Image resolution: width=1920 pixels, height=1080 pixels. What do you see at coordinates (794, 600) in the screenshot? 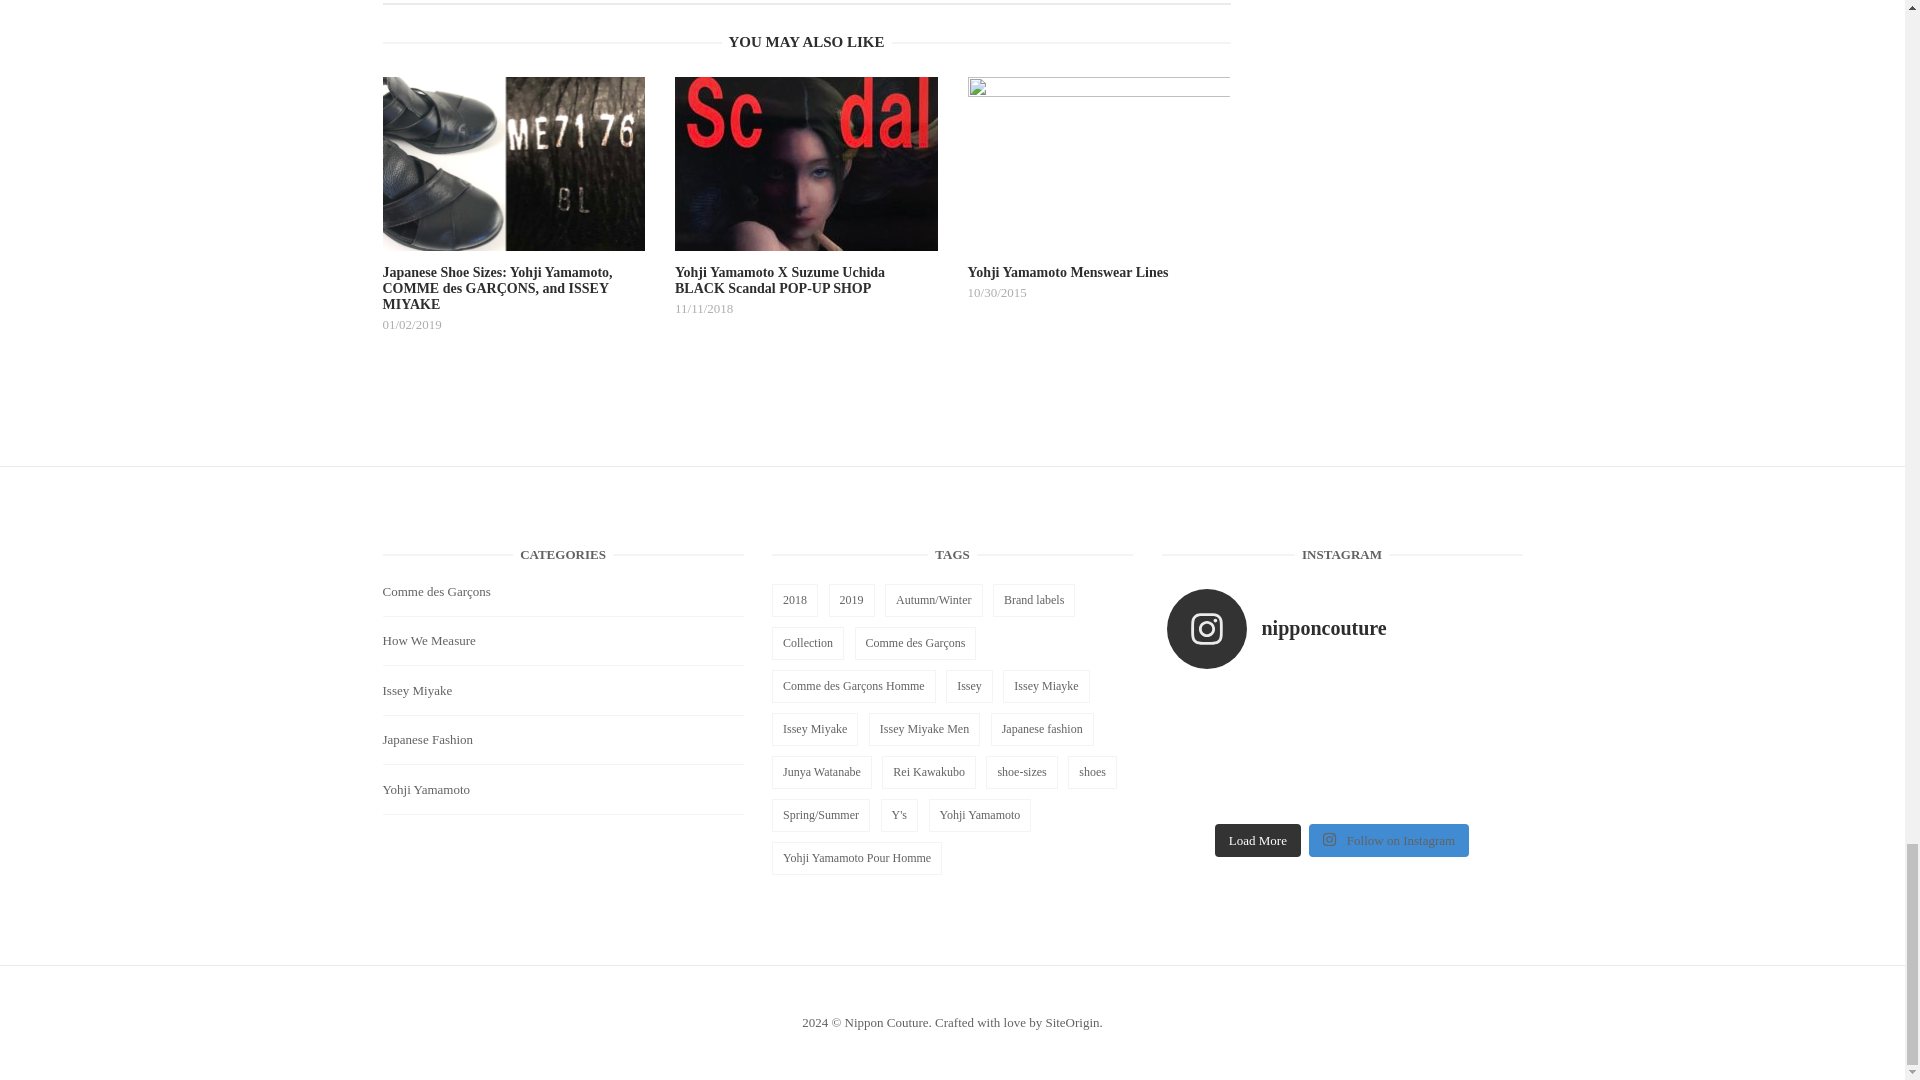
I see `2018` at bounding box center [794, 600].